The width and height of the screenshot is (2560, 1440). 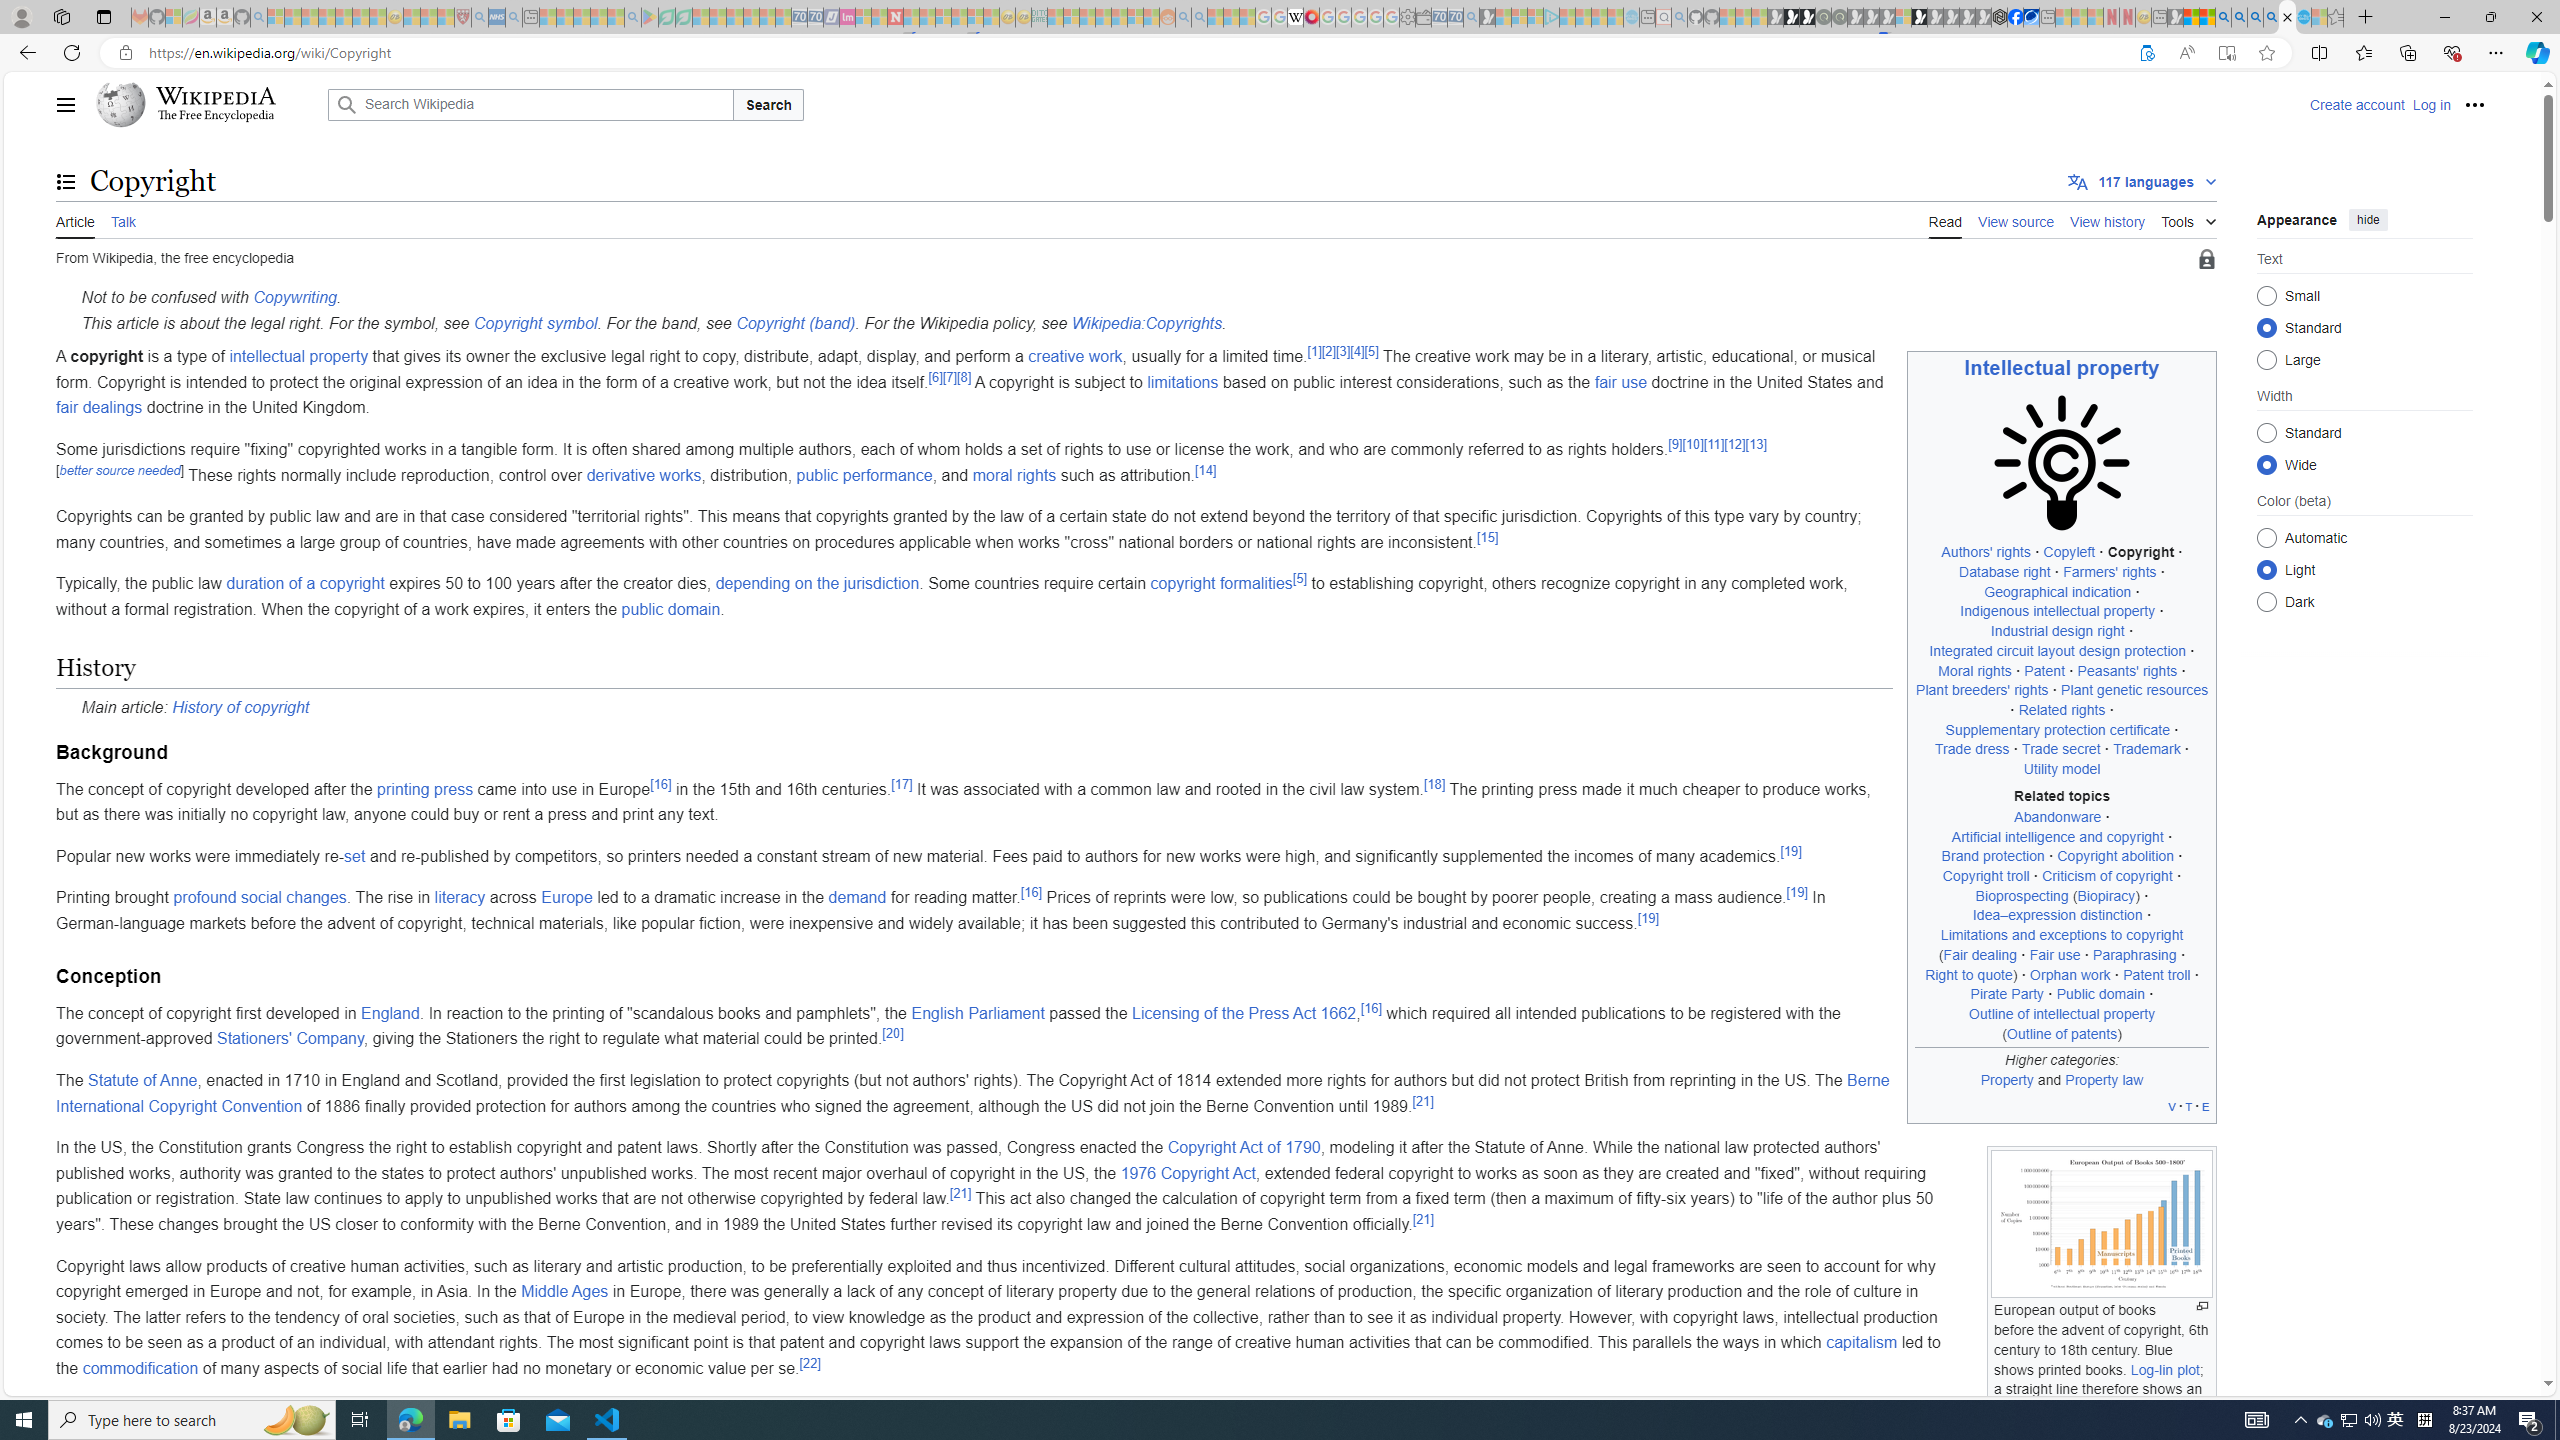 I want to click on duration of a copyright, so click(x=304, y=584).